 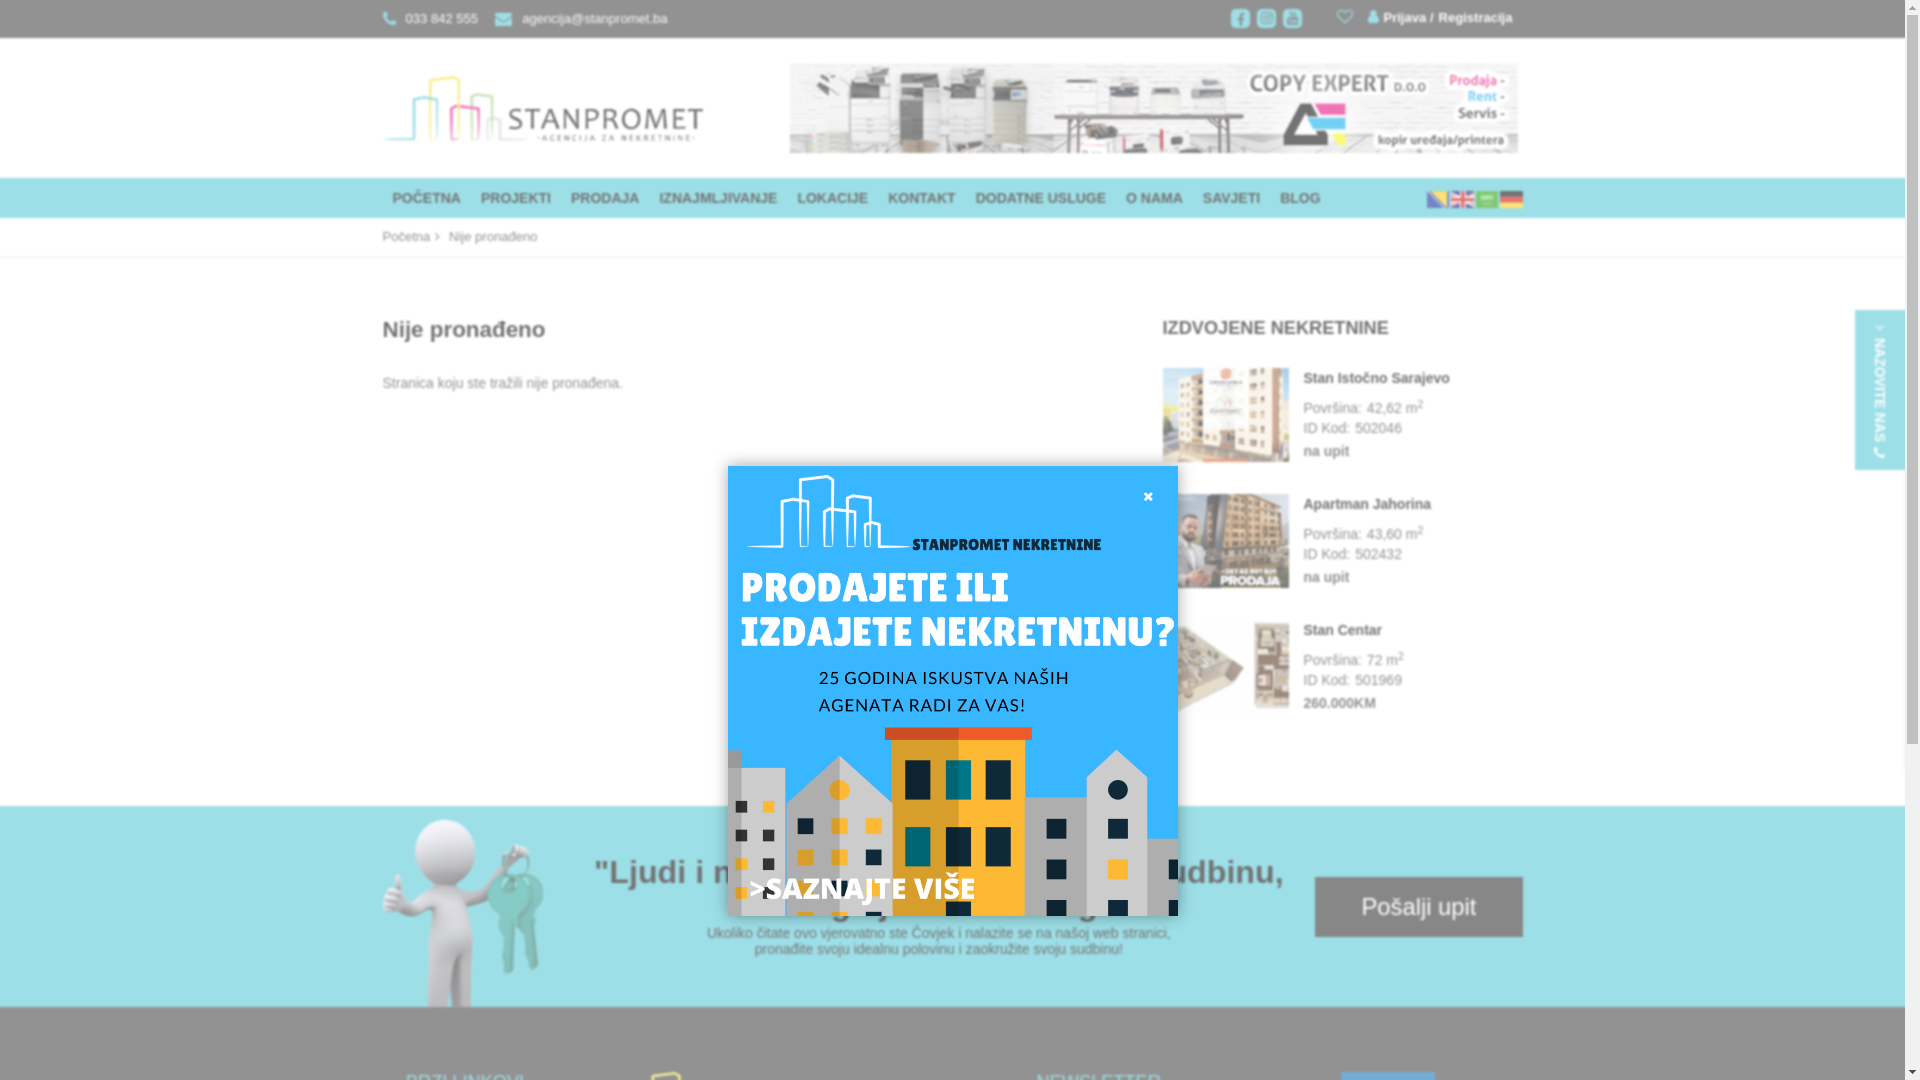 What do you see at coordinates (1225, 542) in the screenshot?
I see `Apartman Jahorina` at bounding box center [1225, 542].